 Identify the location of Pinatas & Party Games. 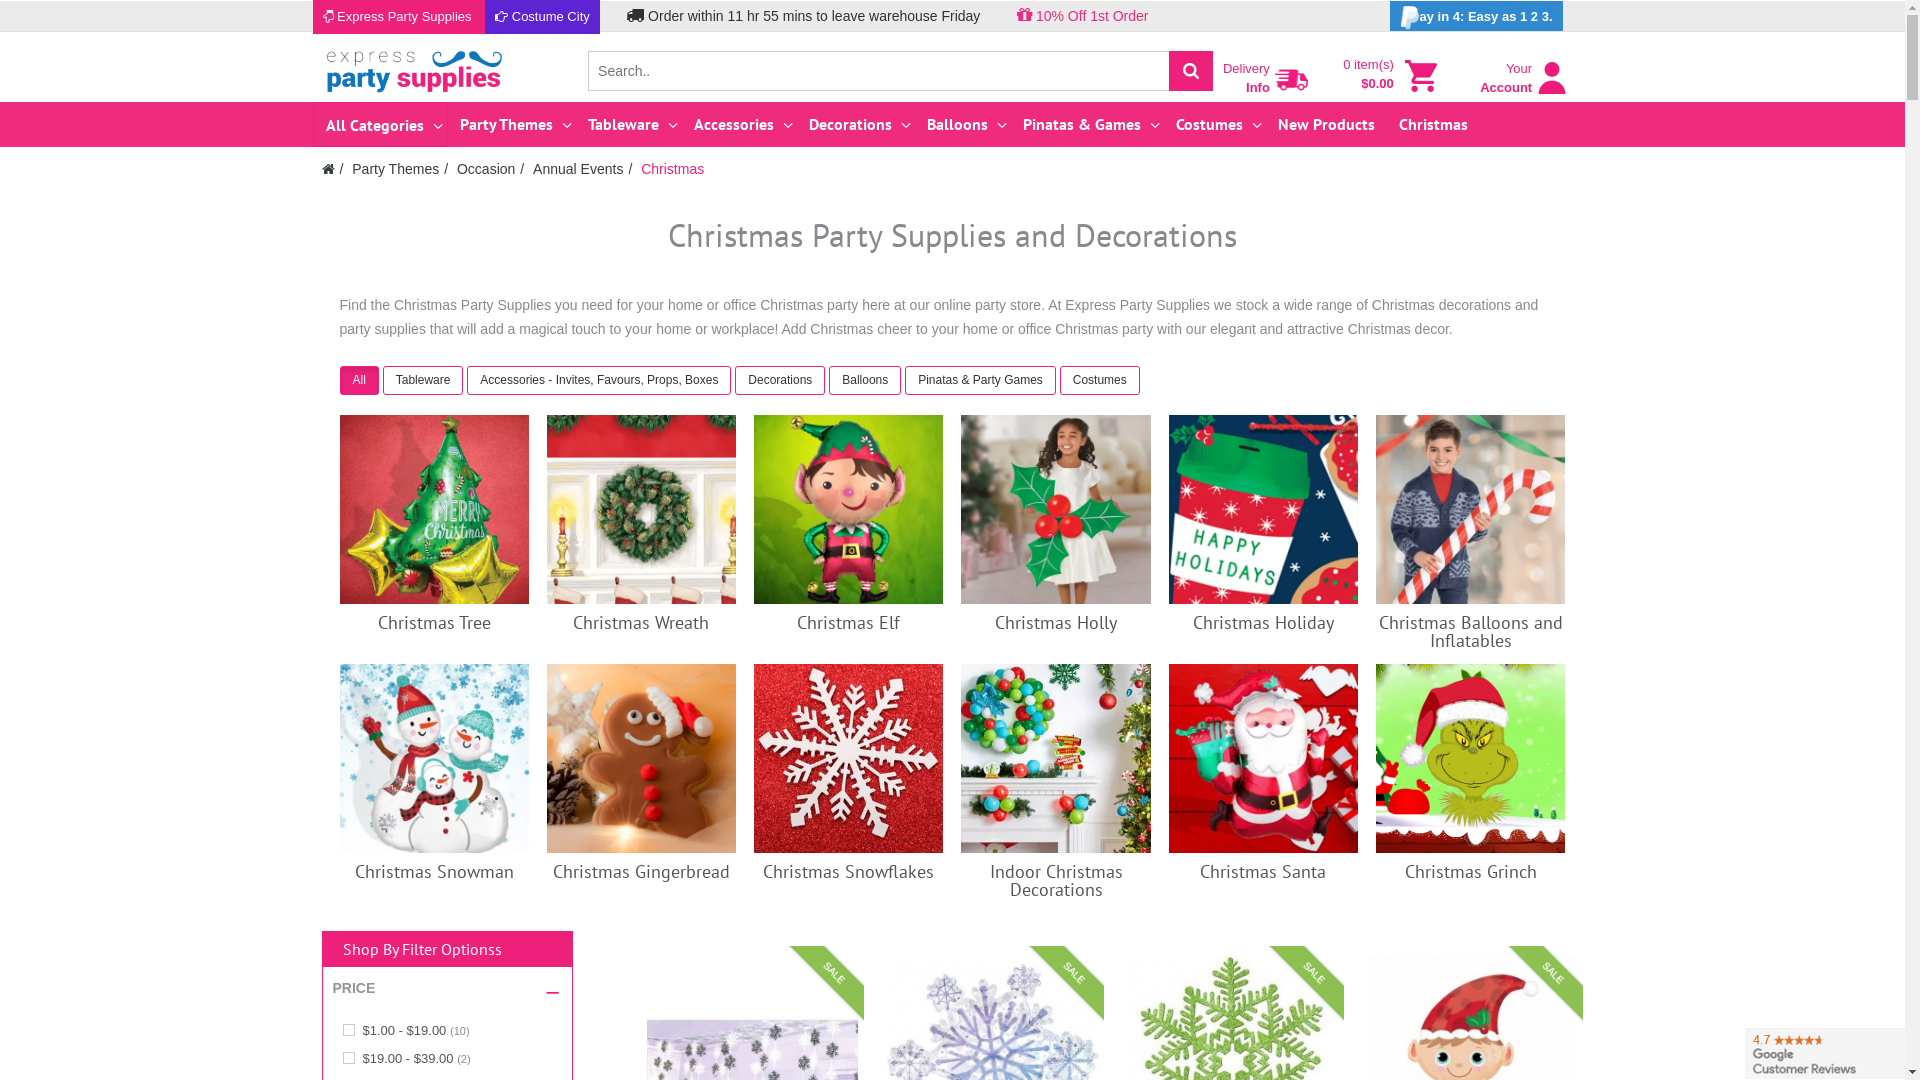
(980, 380).